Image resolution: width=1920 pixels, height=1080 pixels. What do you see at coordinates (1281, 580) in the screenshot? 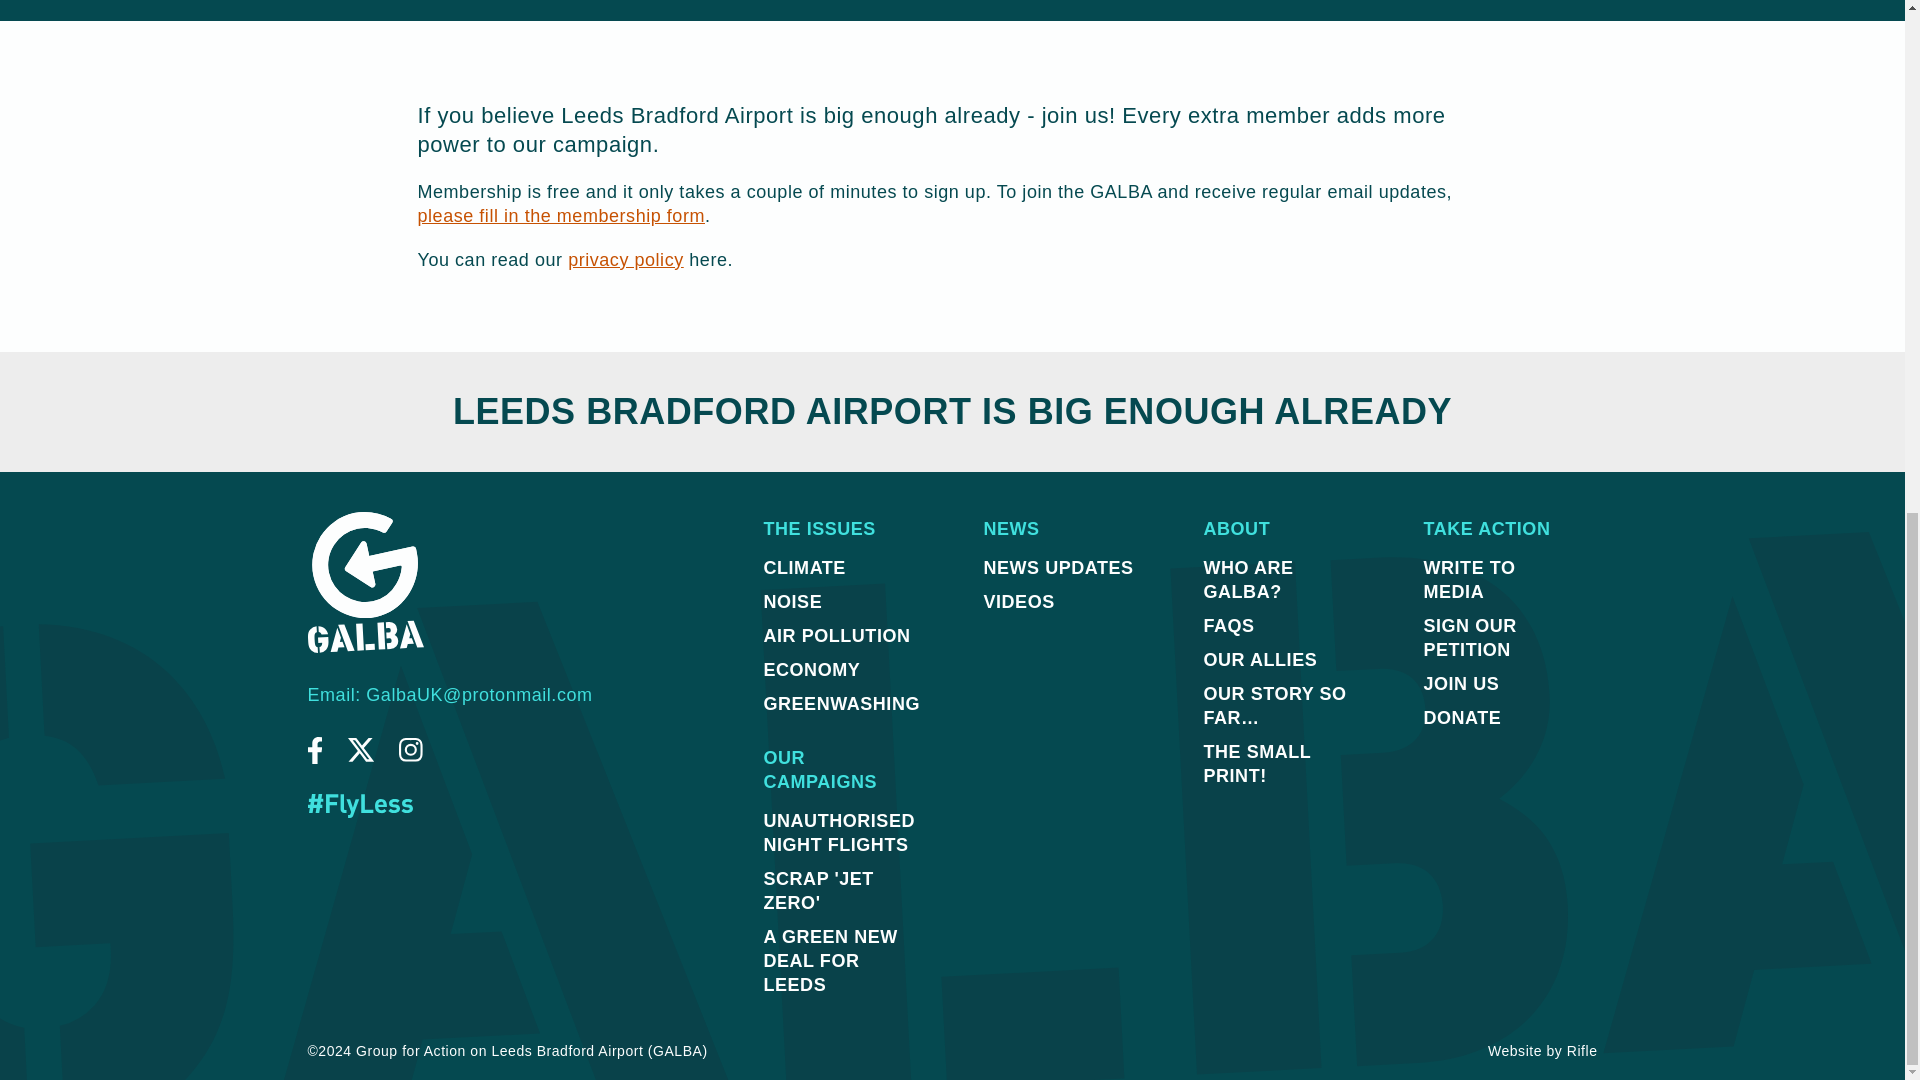
I see `WHO ARE GALBA?` at bounding box center [1281, 580].